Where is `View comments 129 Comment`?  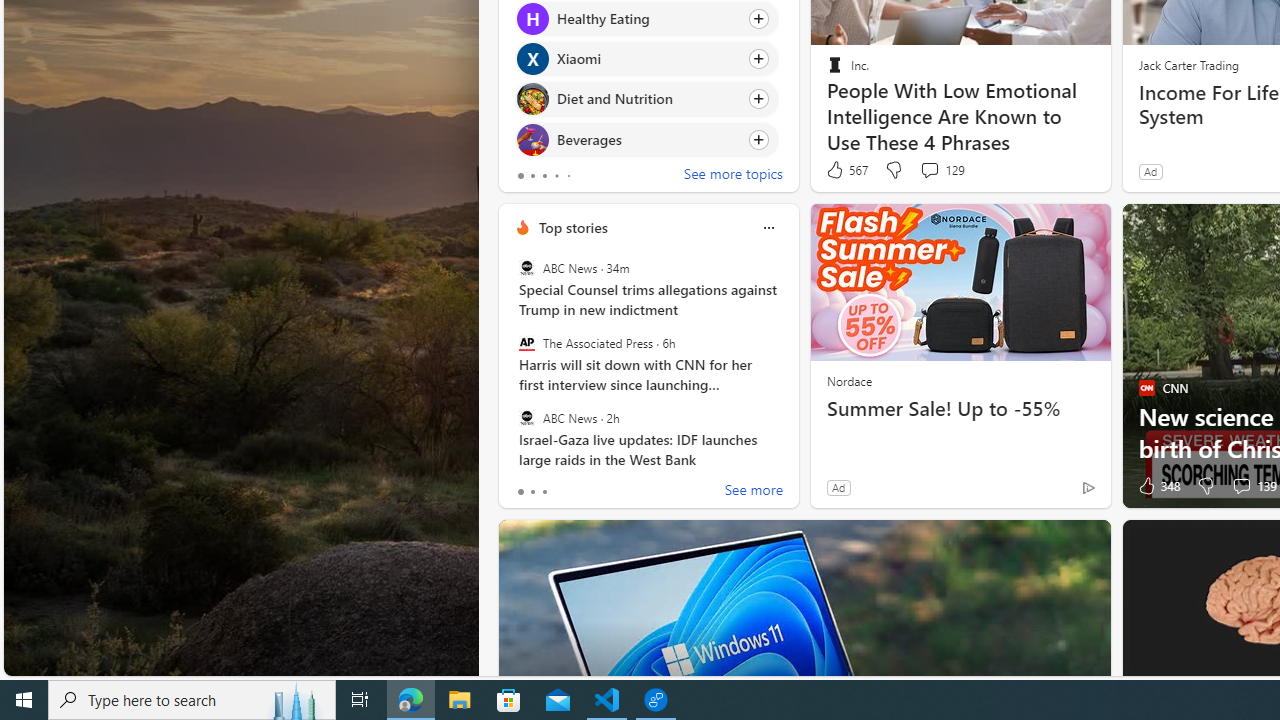 View comments 129 Comment is located at coordinates (929, 170).